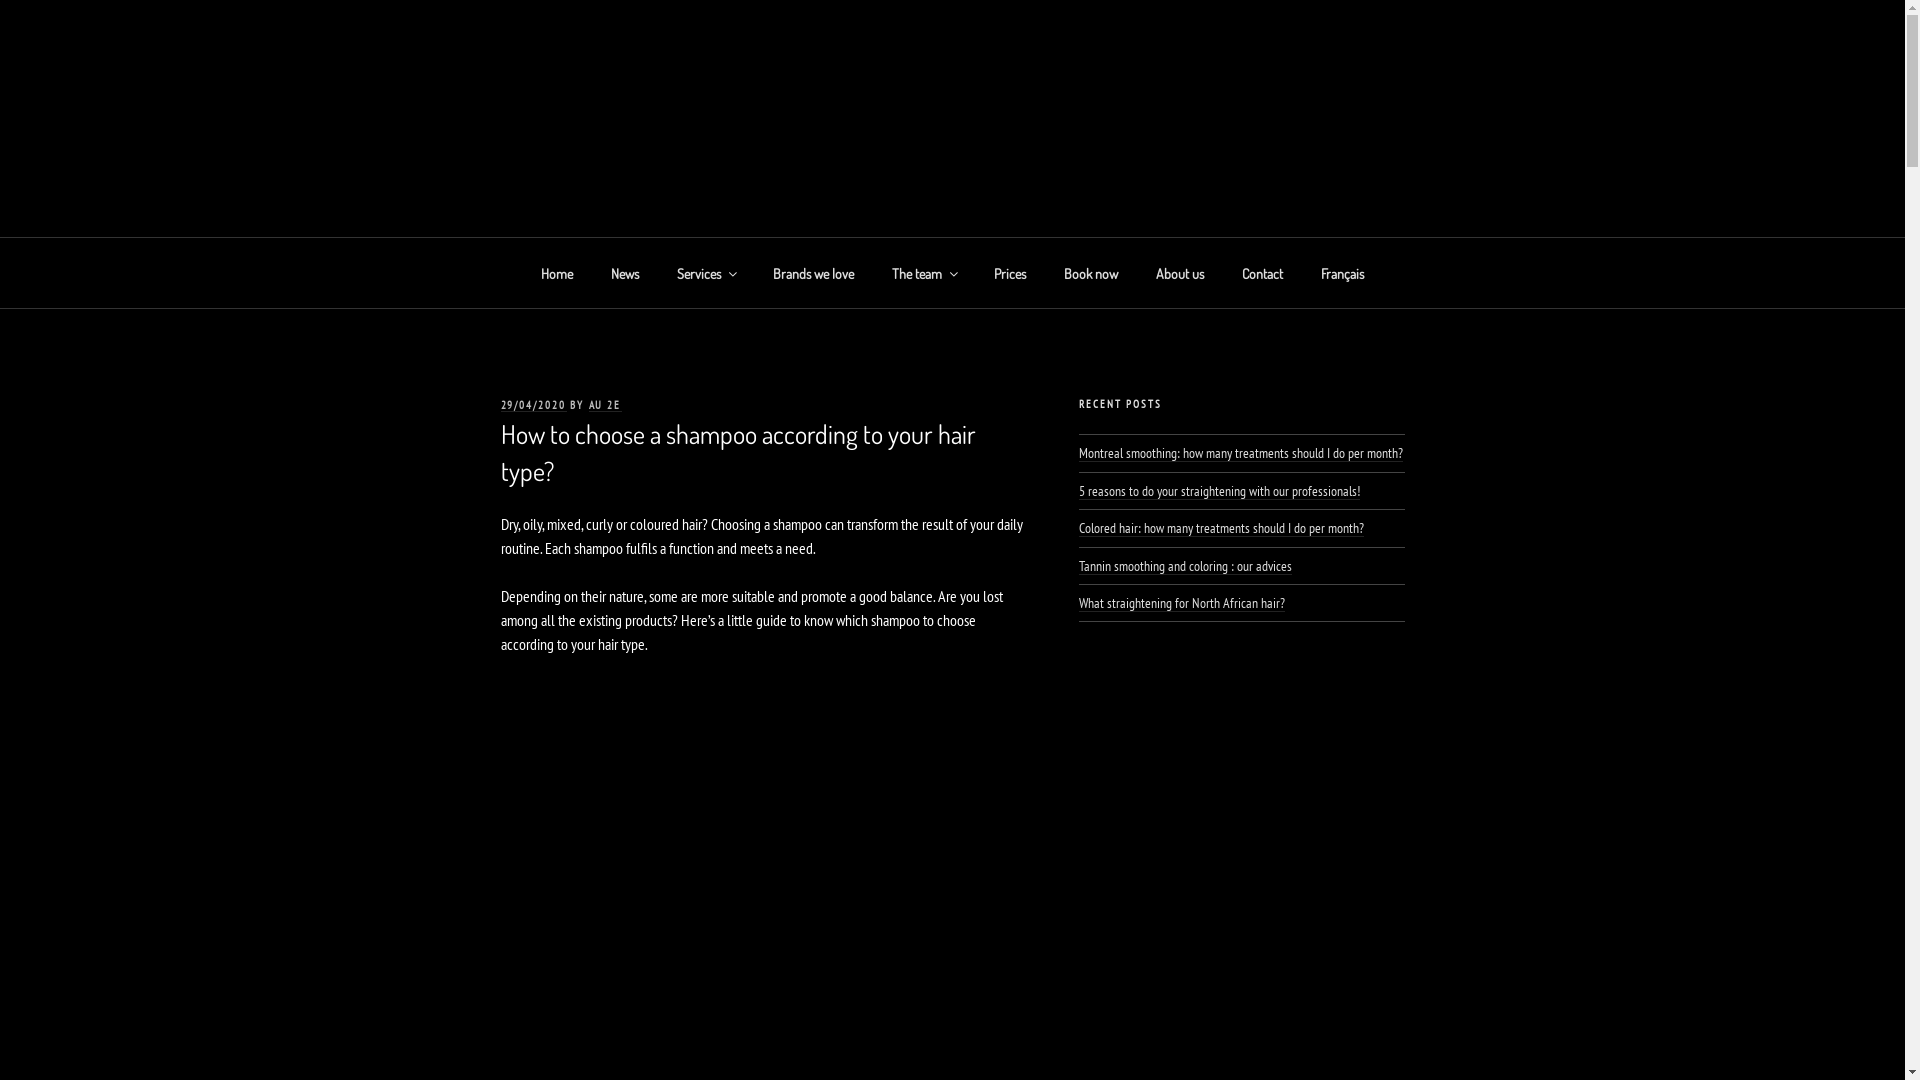  Describe the element at coordinates (1186, 566) in the screenshot. I see `Tannin smoothing and coloring : our advices` at that location.